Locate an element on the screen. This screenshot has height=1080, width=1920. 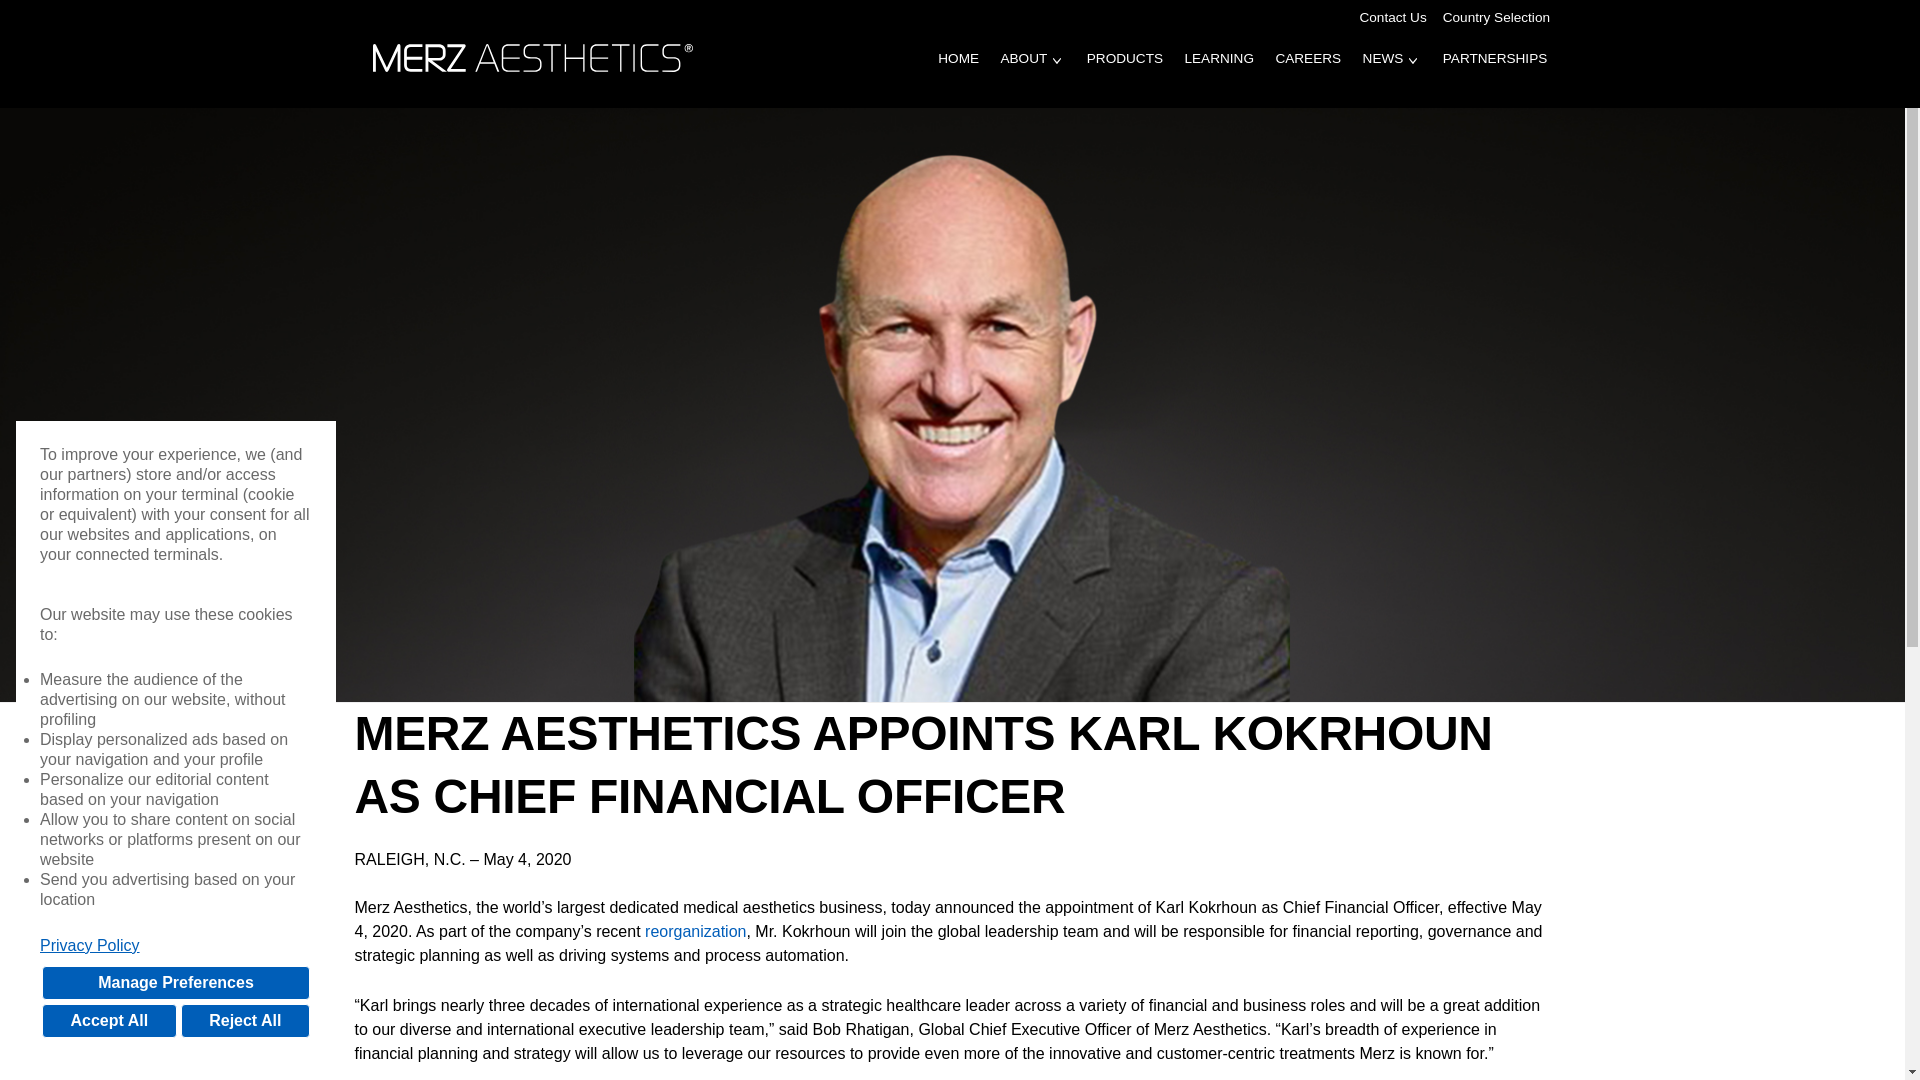
Reject All is located at coordinates (244, 1020).